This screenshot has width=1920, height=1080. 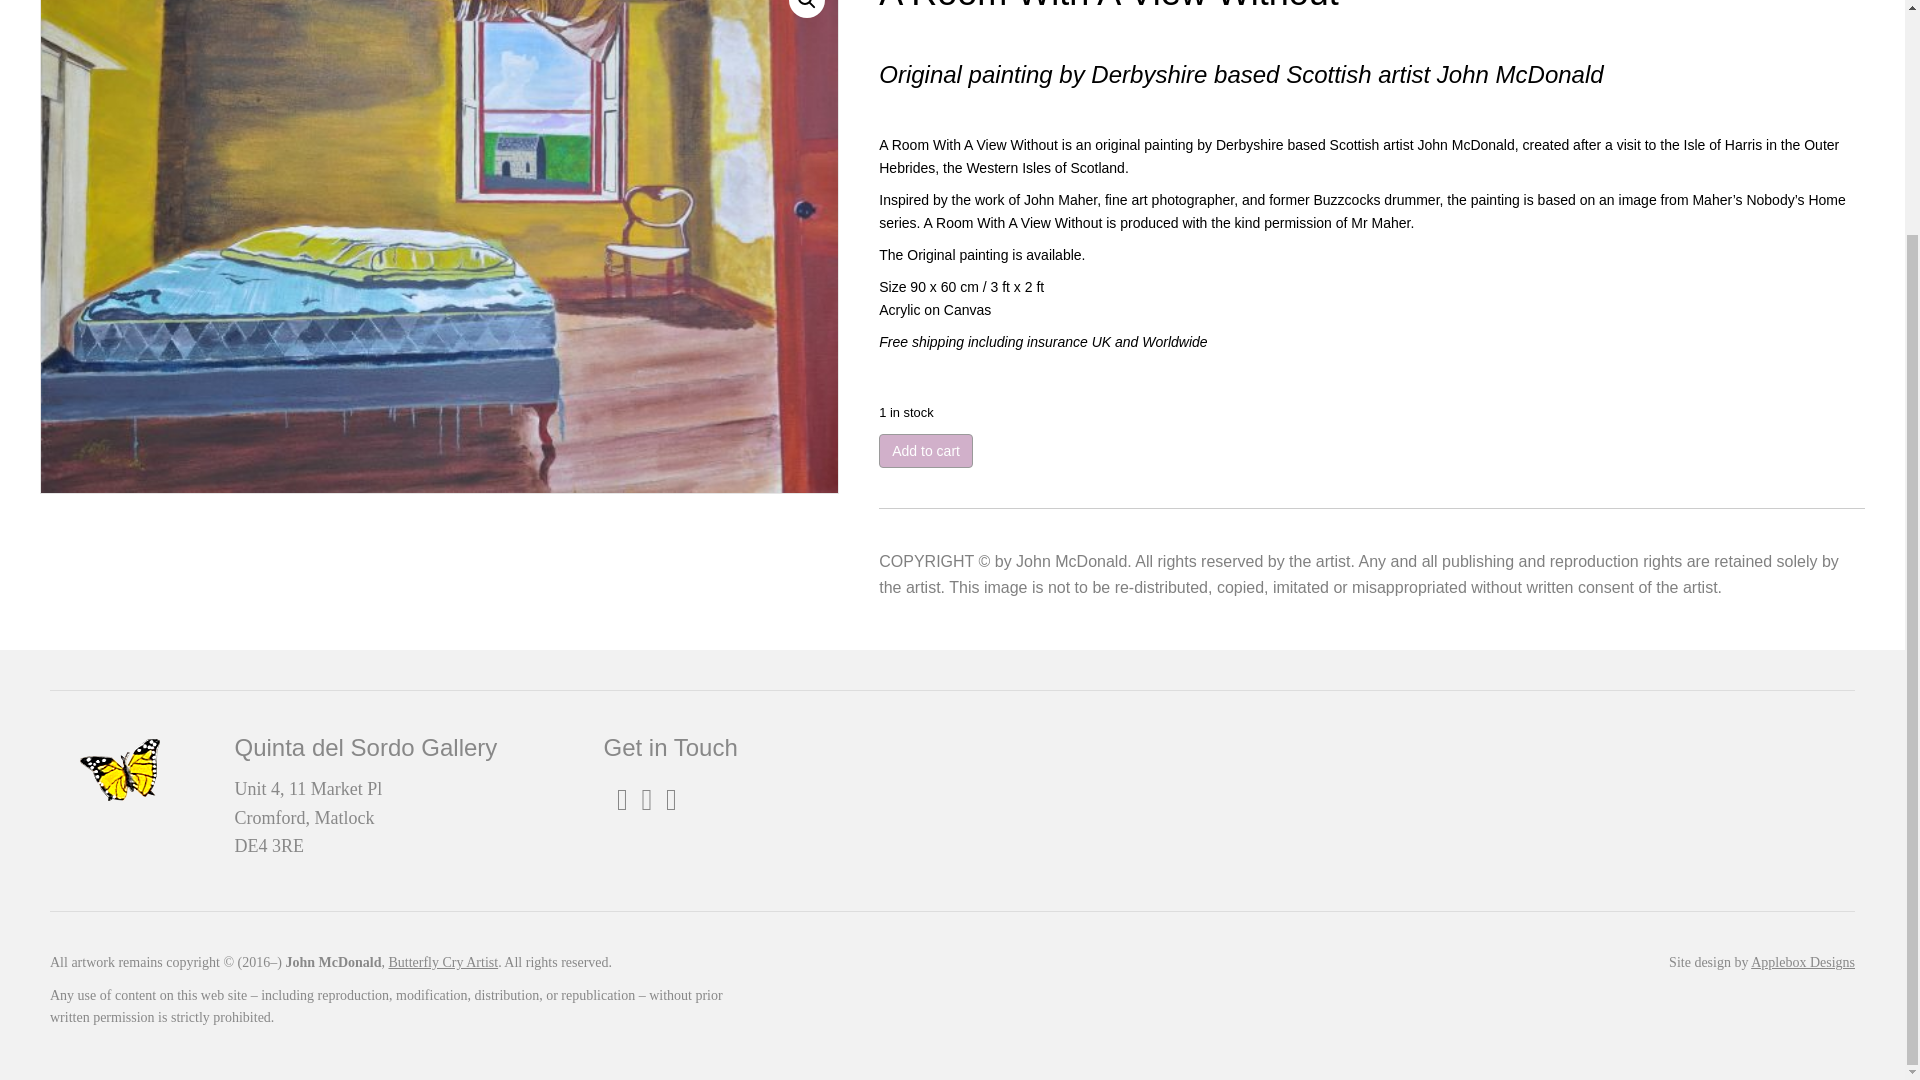 What do you see at coordinates (442, 962) in the screenshot?
I see `Butterfly Cry Artist` at bounding box center [442, 962].